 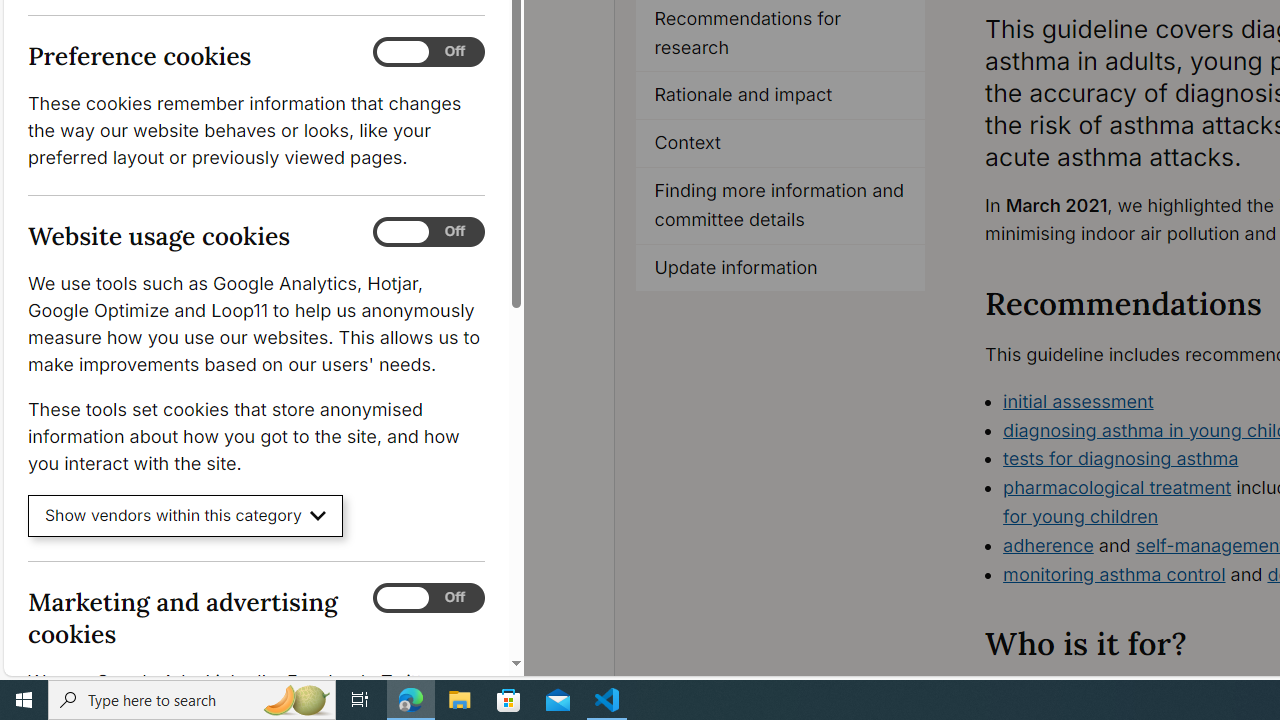 I want to click on monitoring asthma control, so click(x=1114, y=574).